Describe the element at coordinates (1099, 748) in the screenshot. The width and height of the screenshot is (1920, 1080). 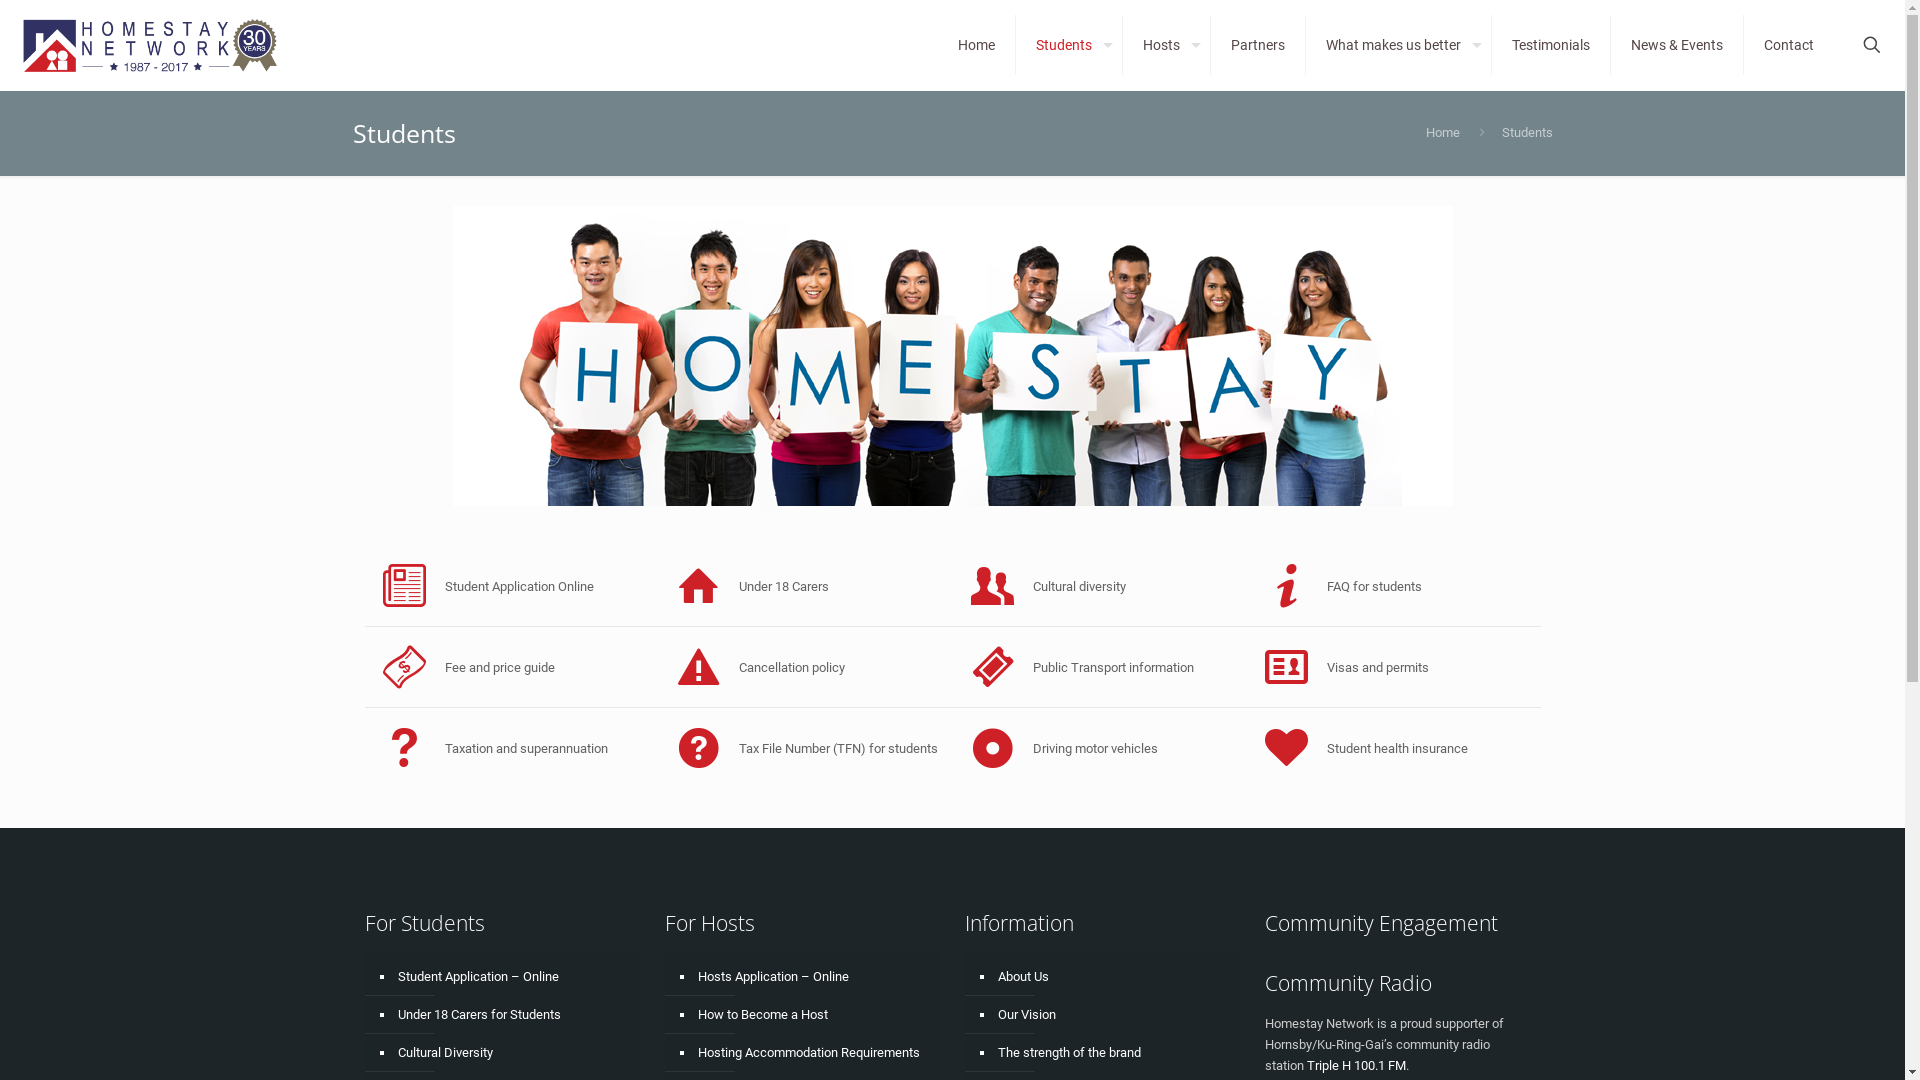
I see `Driving motor vehicles` at that location.